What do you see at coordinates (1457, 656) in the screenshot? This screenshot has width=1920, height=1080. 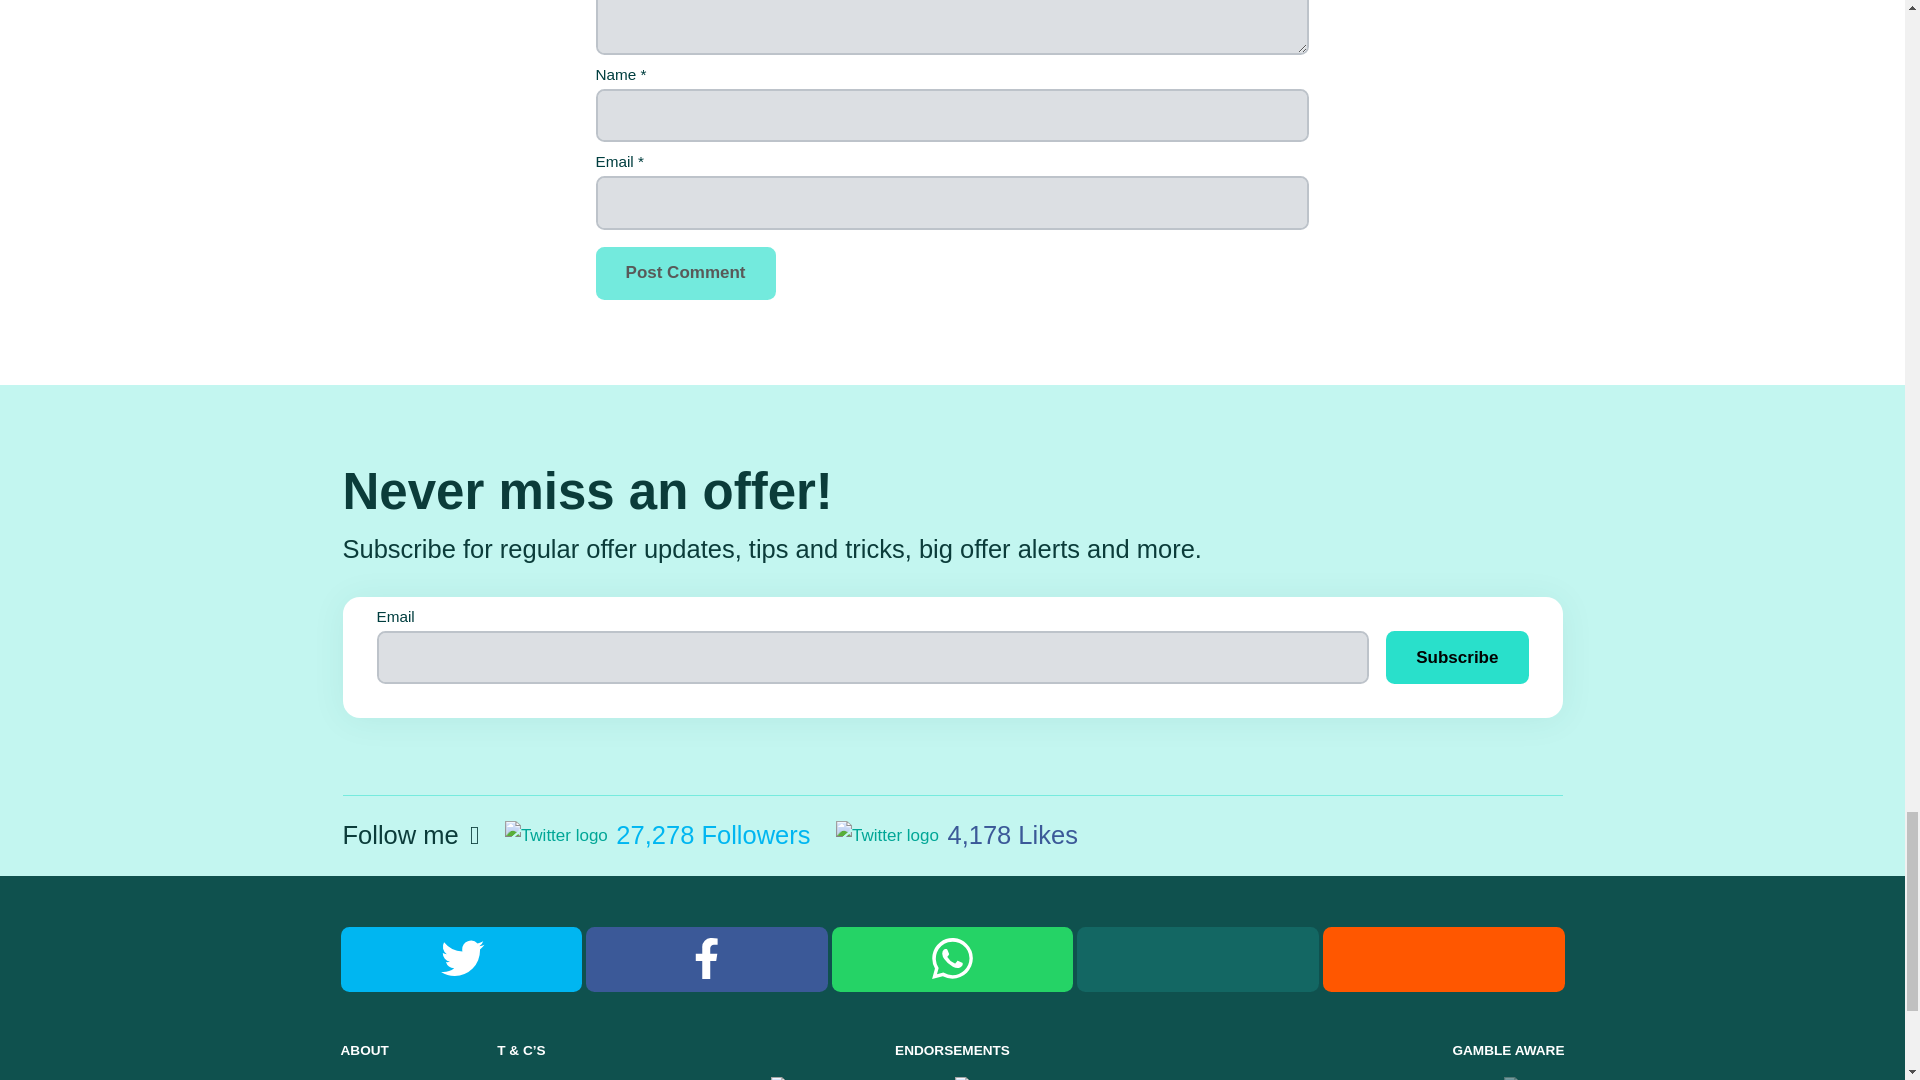 I see `Subscribe` at bounding box center [1457, 656].